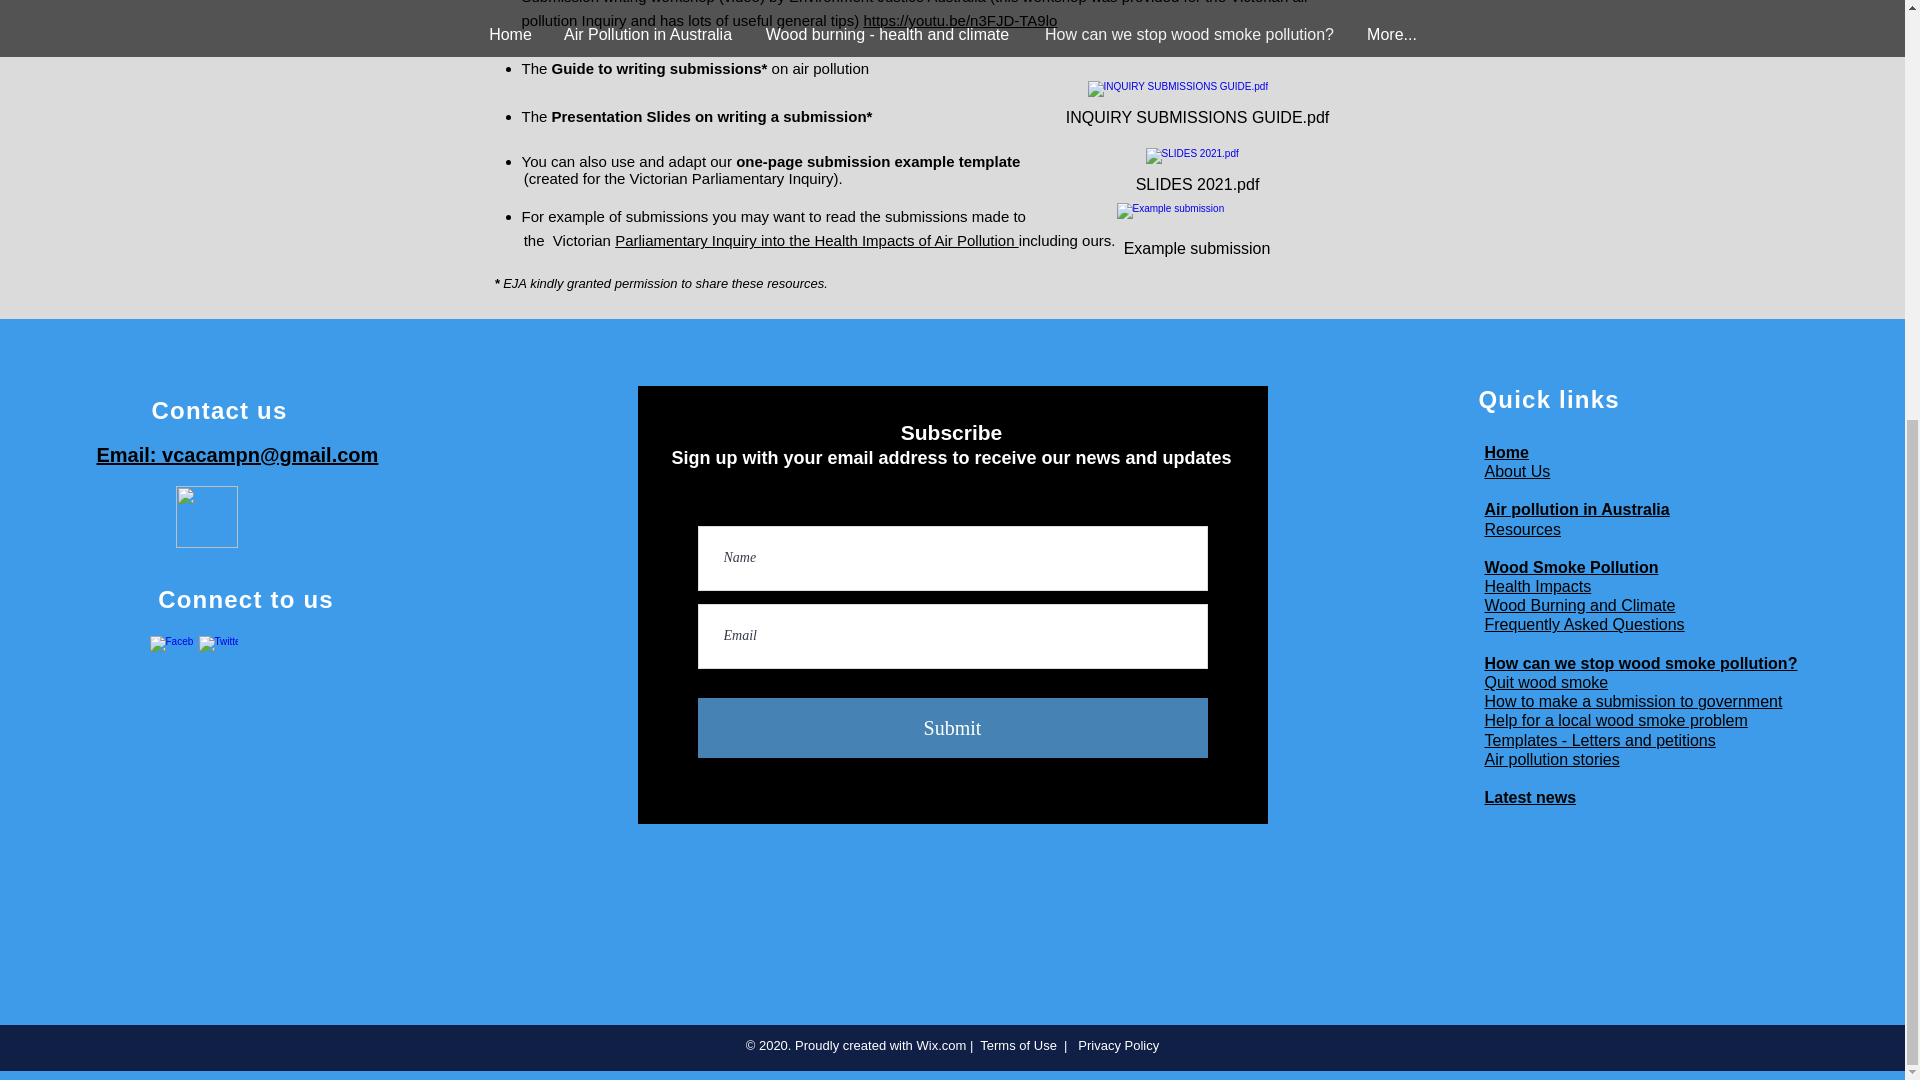  What do you see at coordinates (1571, 567) in the screenshot?
I see `Wood Smoke Pollution` at bounding box center [1571, 567].